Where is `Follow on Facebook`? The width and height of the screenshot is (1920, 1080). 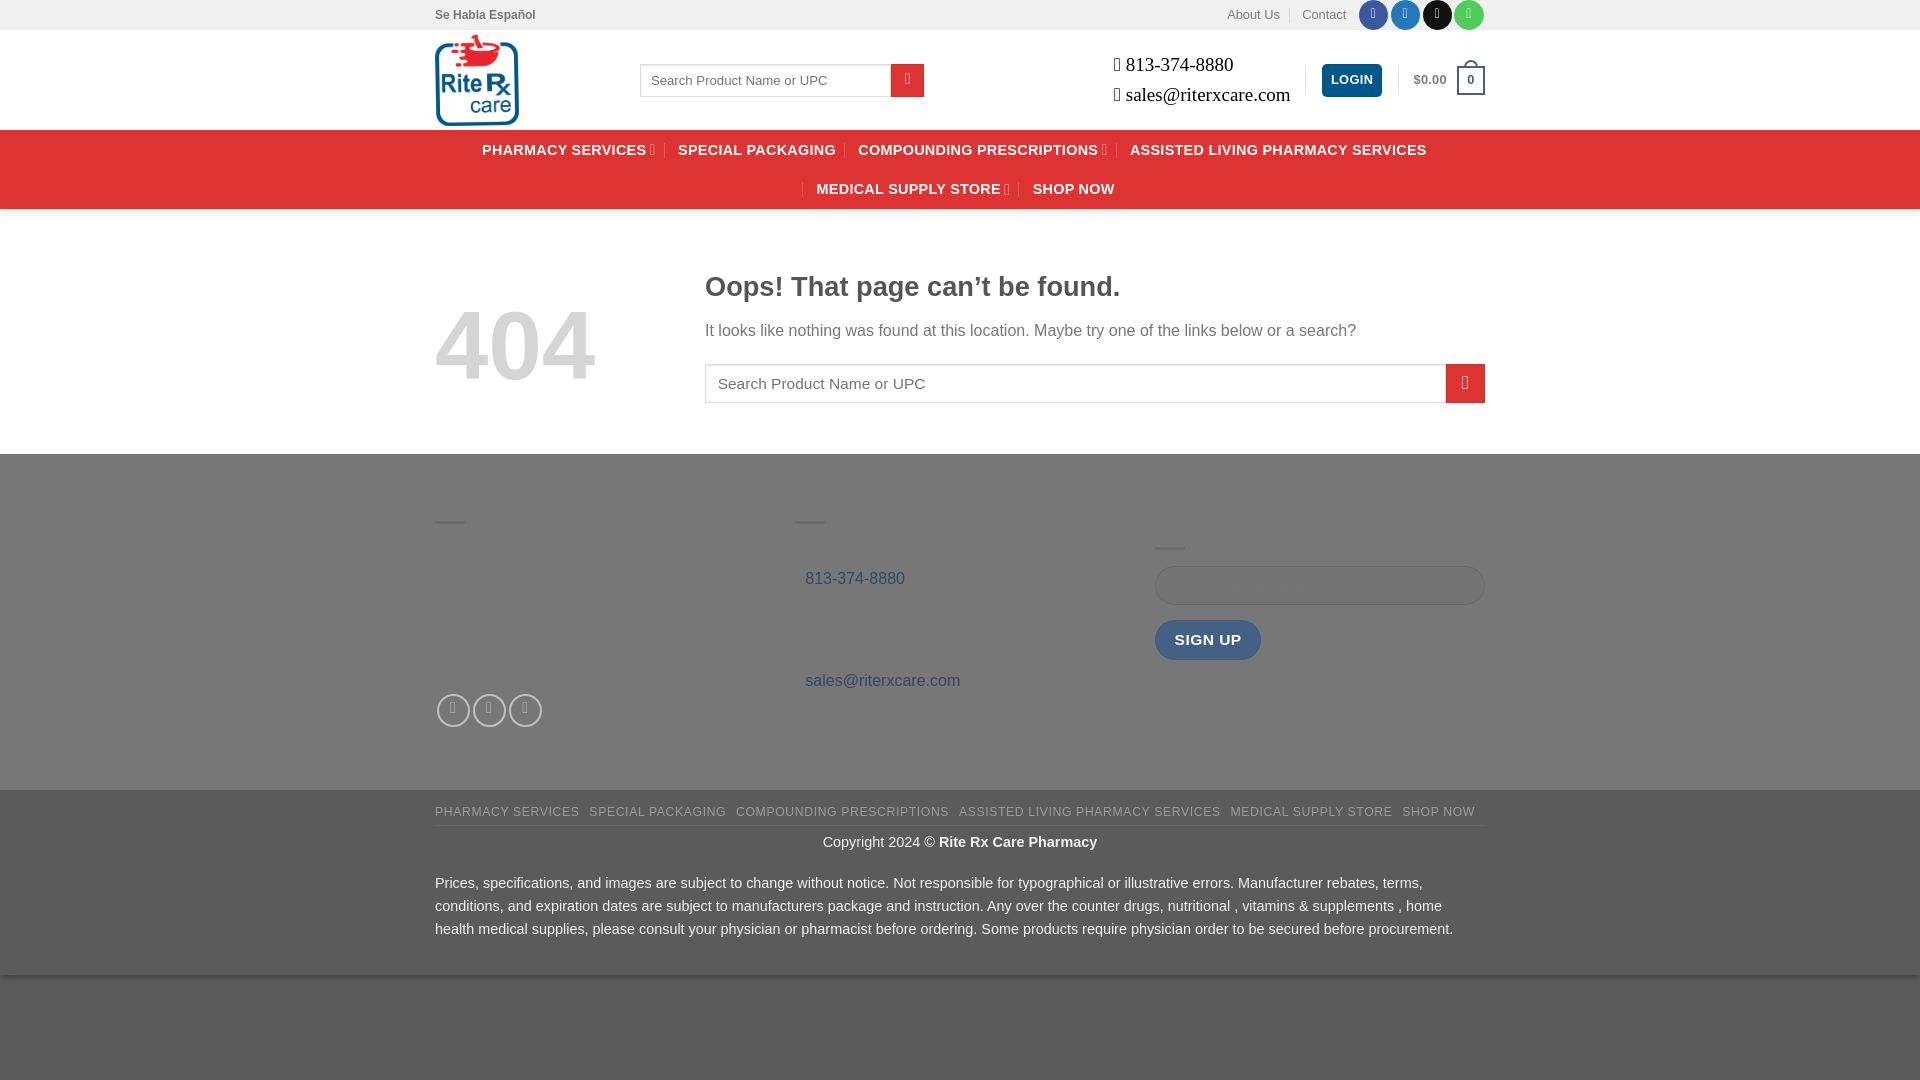
Follow on Facebook is located at coordinates (454, 710).